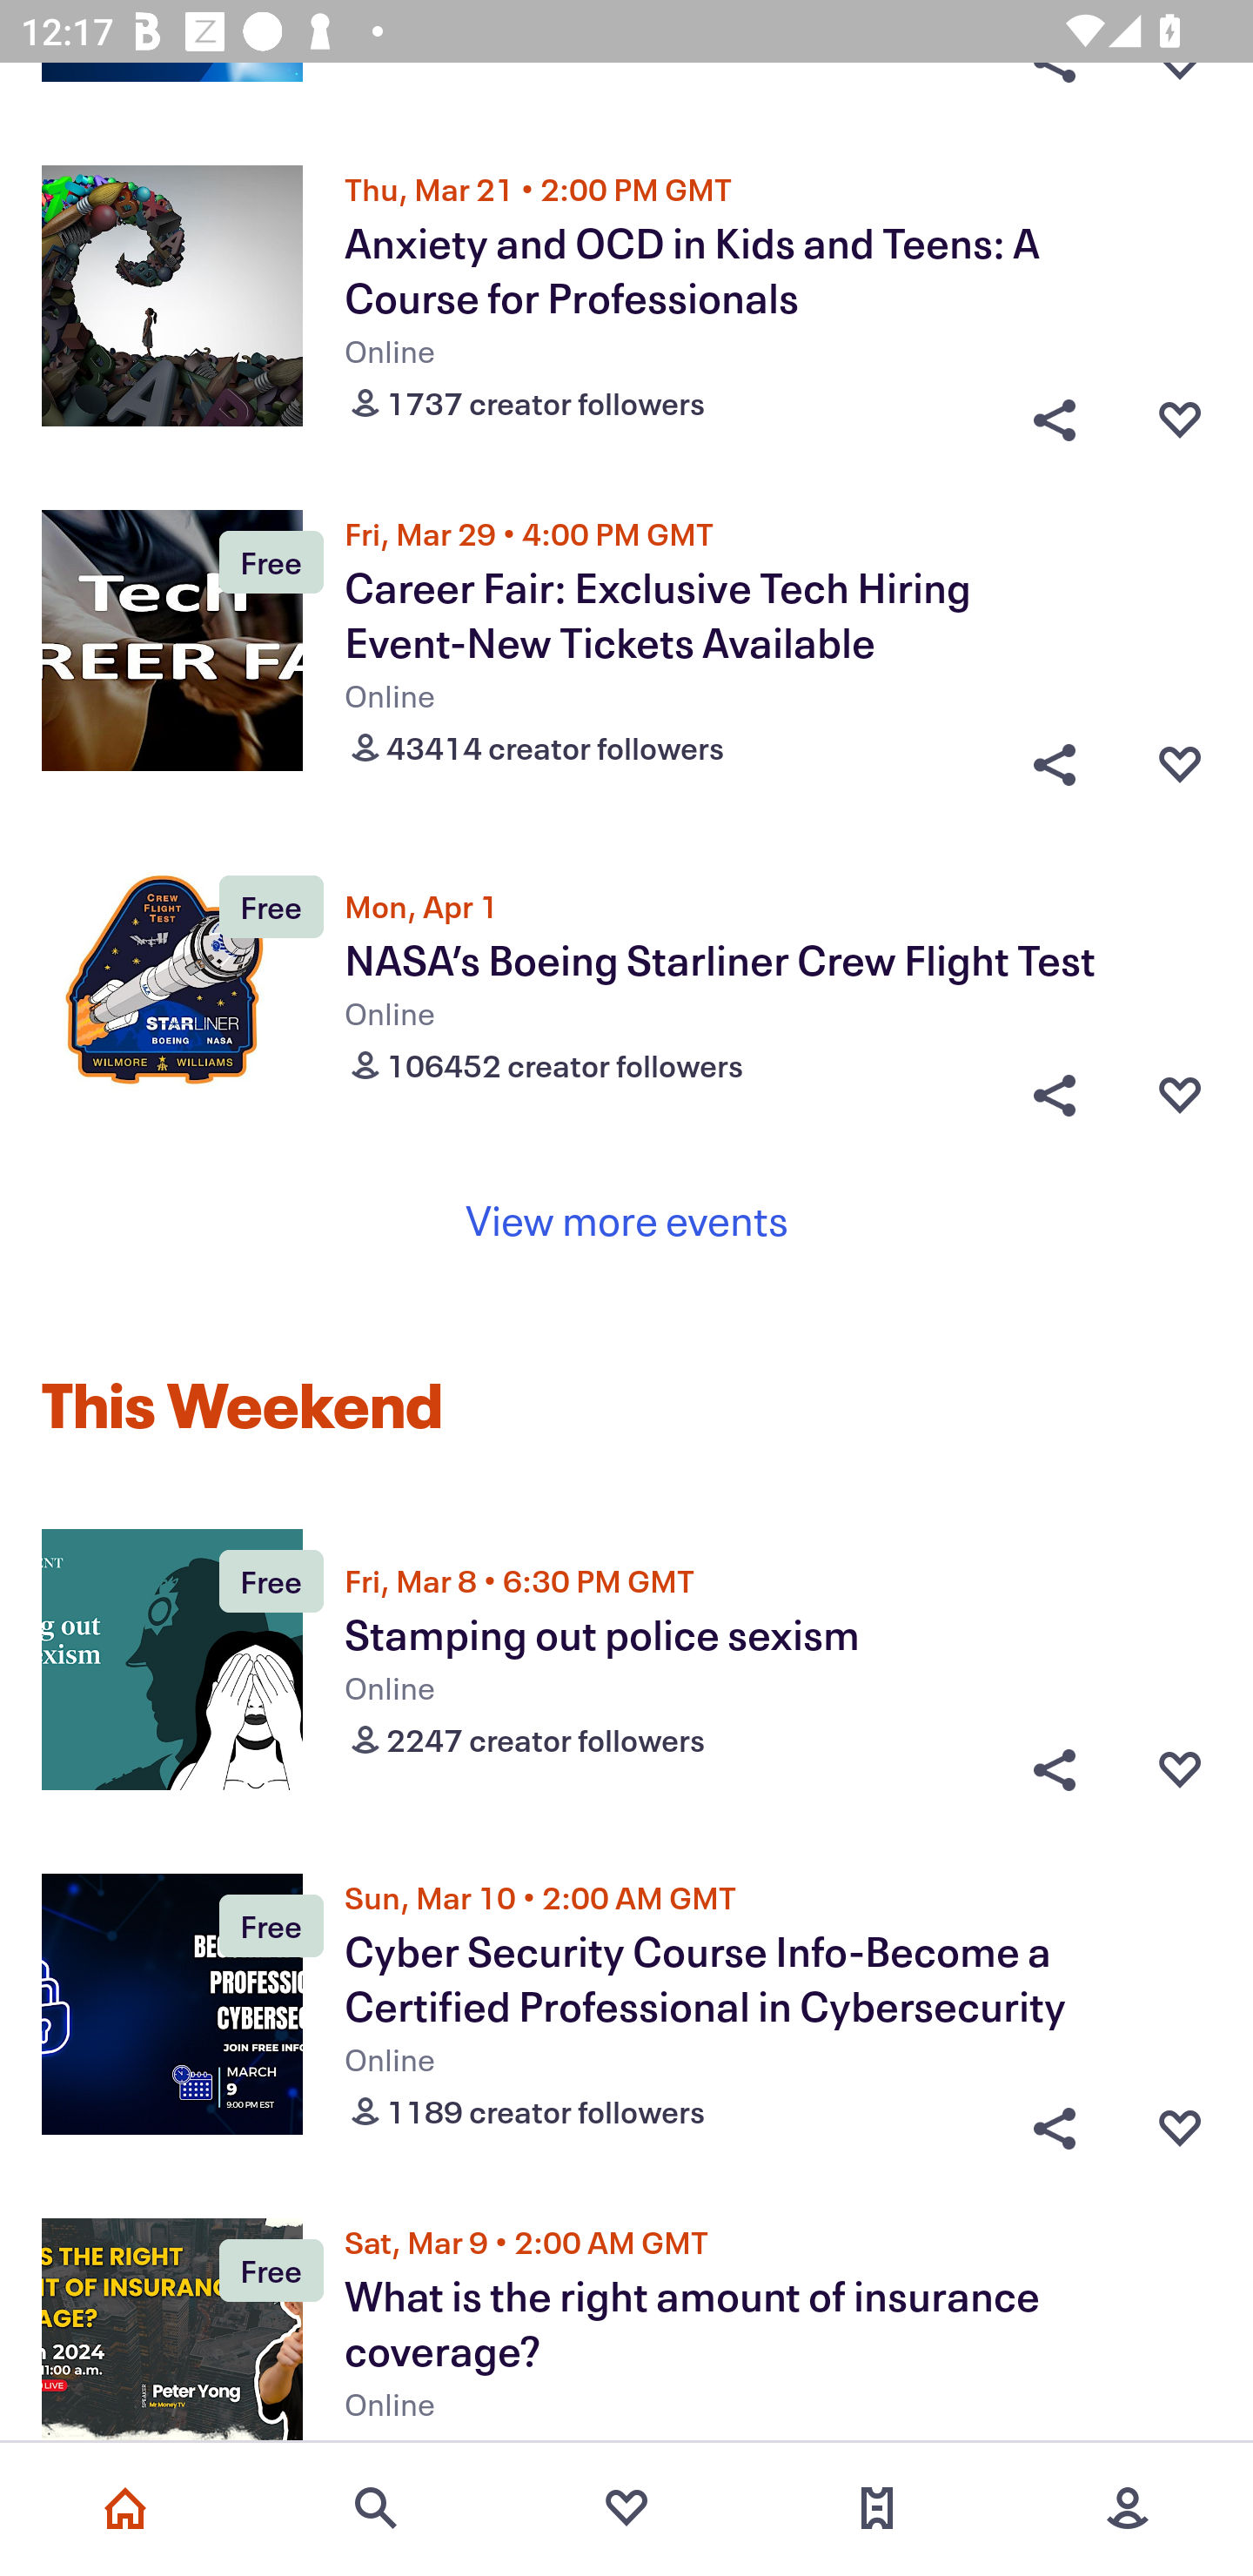  Describe the element at coordinates (1180, 1095) in the screenshot. I see `Favorite button` at that location.